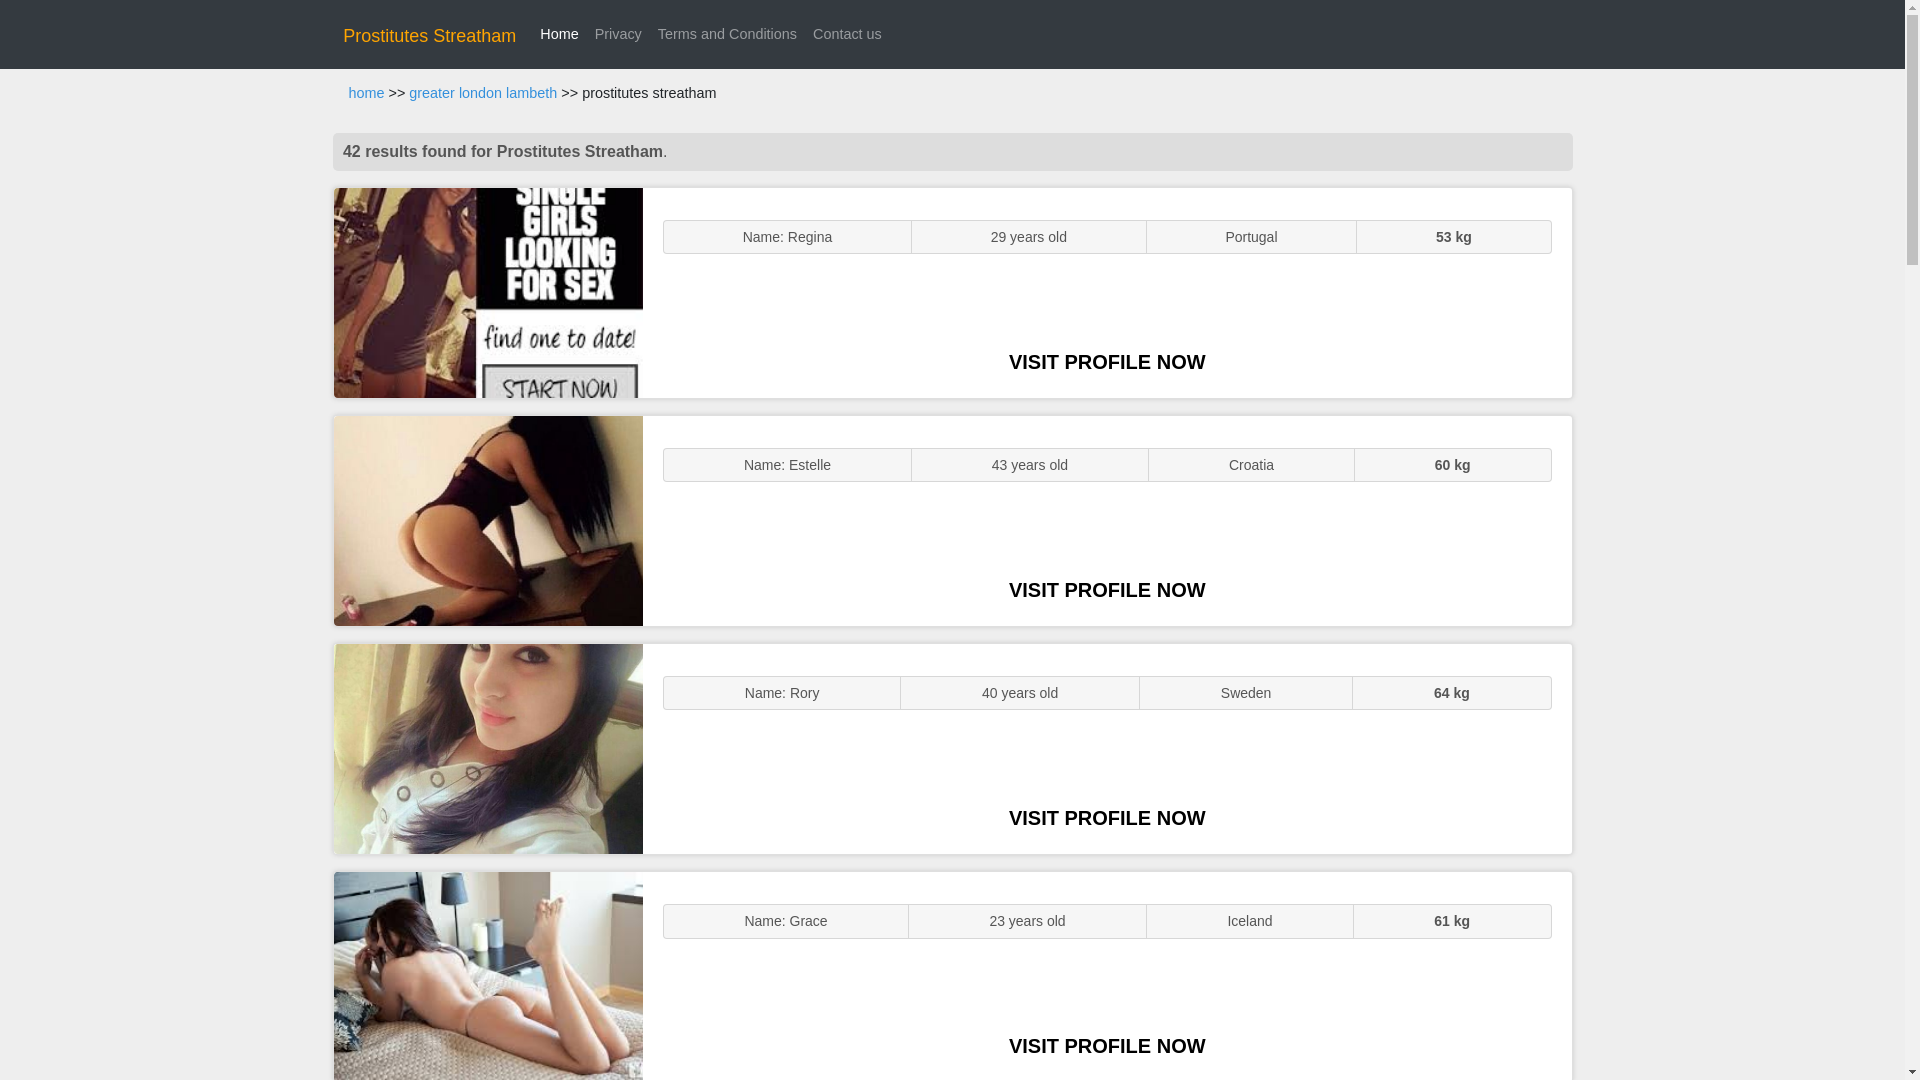 This screenshot has height=1080, width=1920. What do you see at coordinates (430, 36) in the screenshot?
I see `Prostitutes Streatham` at bounding box center [430, 36].